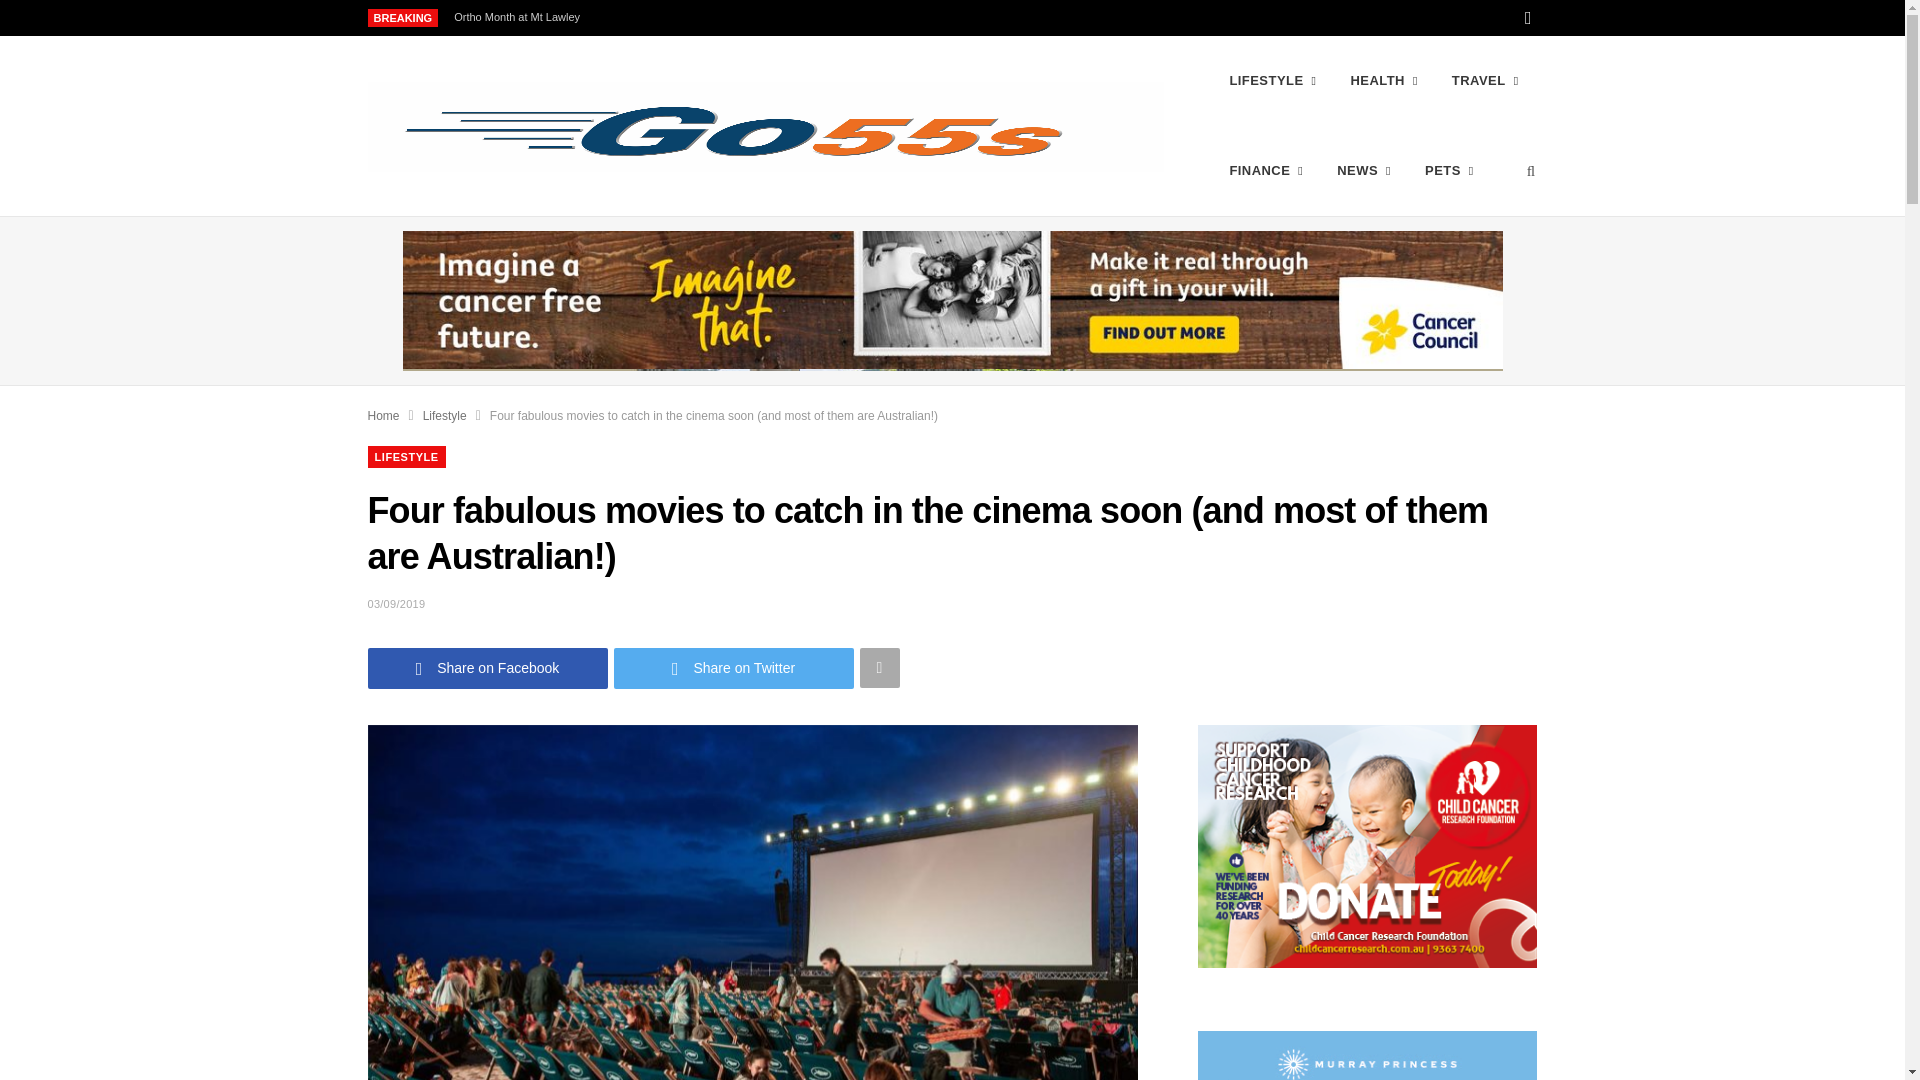 This screenshot has width=1920, height=1080. Describe the element at coordinates (766, 126) in the screenshot. I see `Go55s` at that location.